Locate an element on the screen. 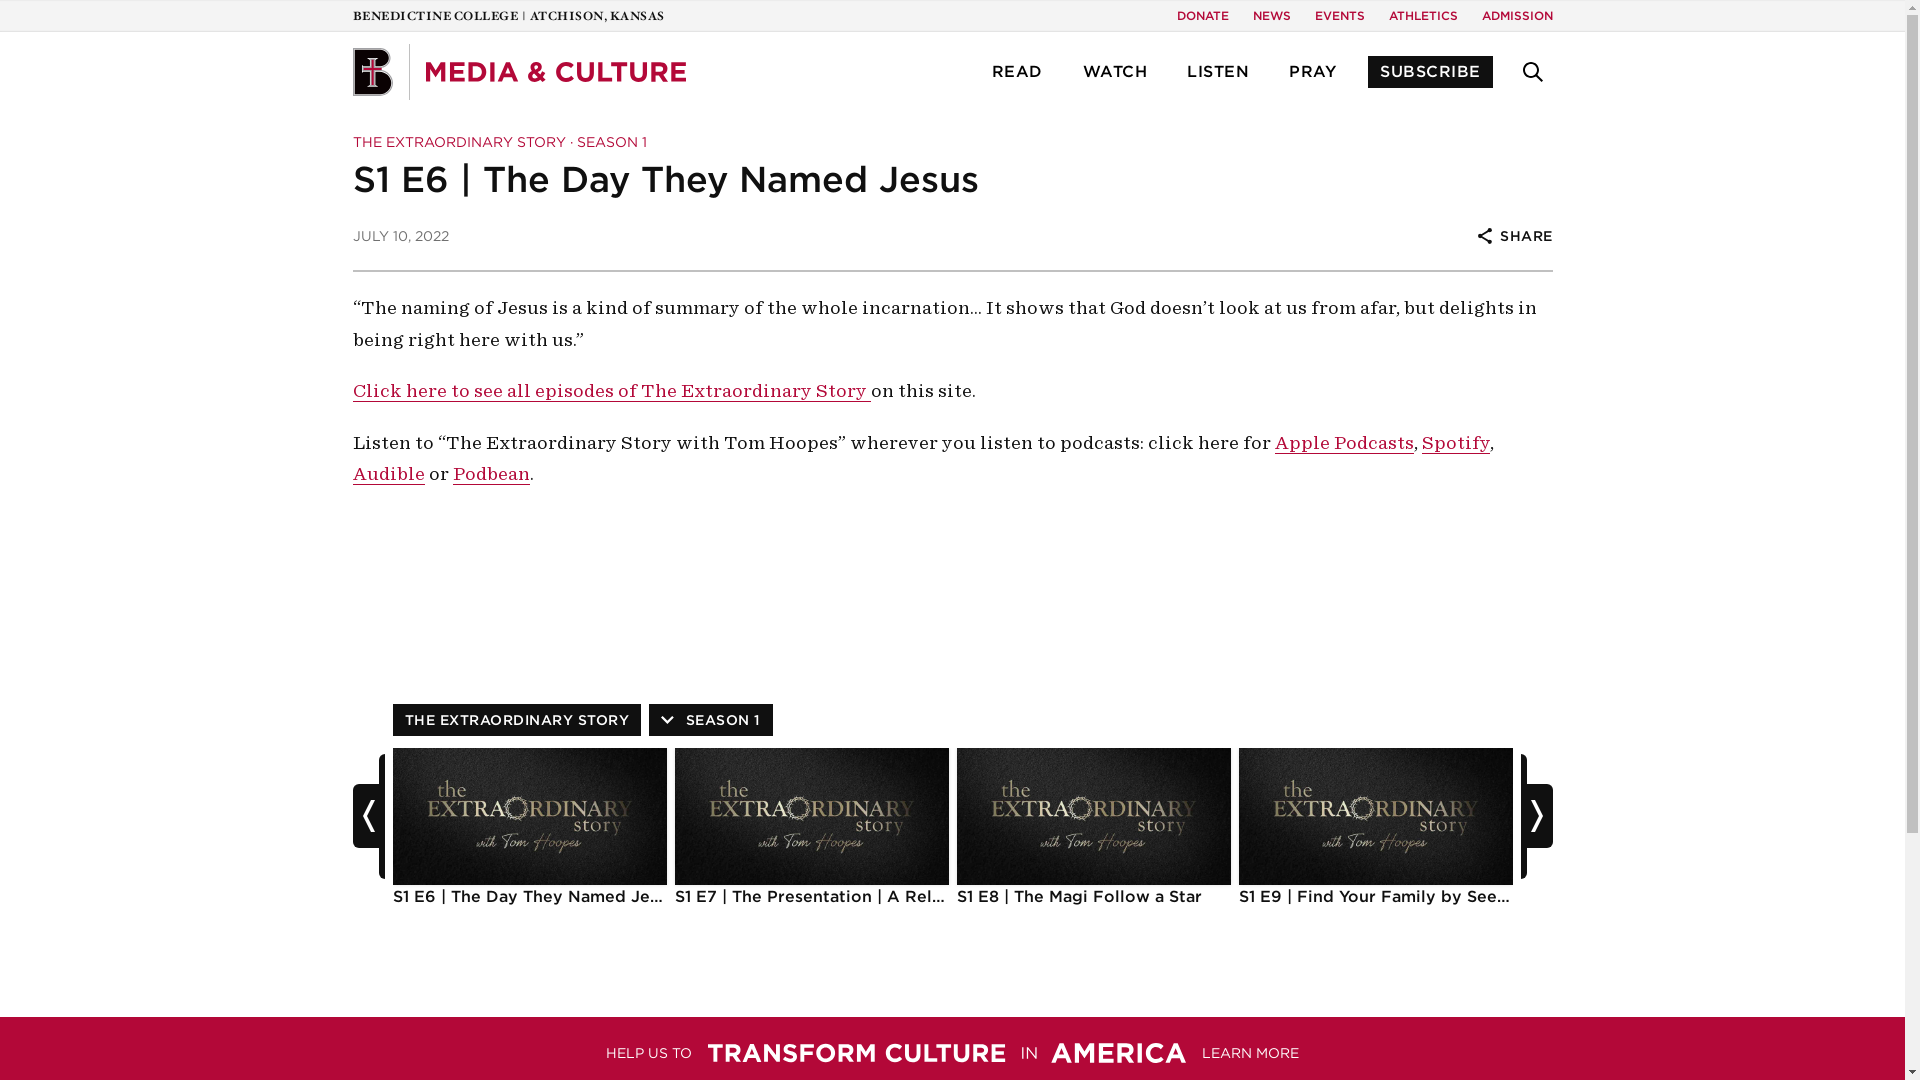  Click here to see all episodes of The Extraordinary Story is located at coordinates (610, 390).